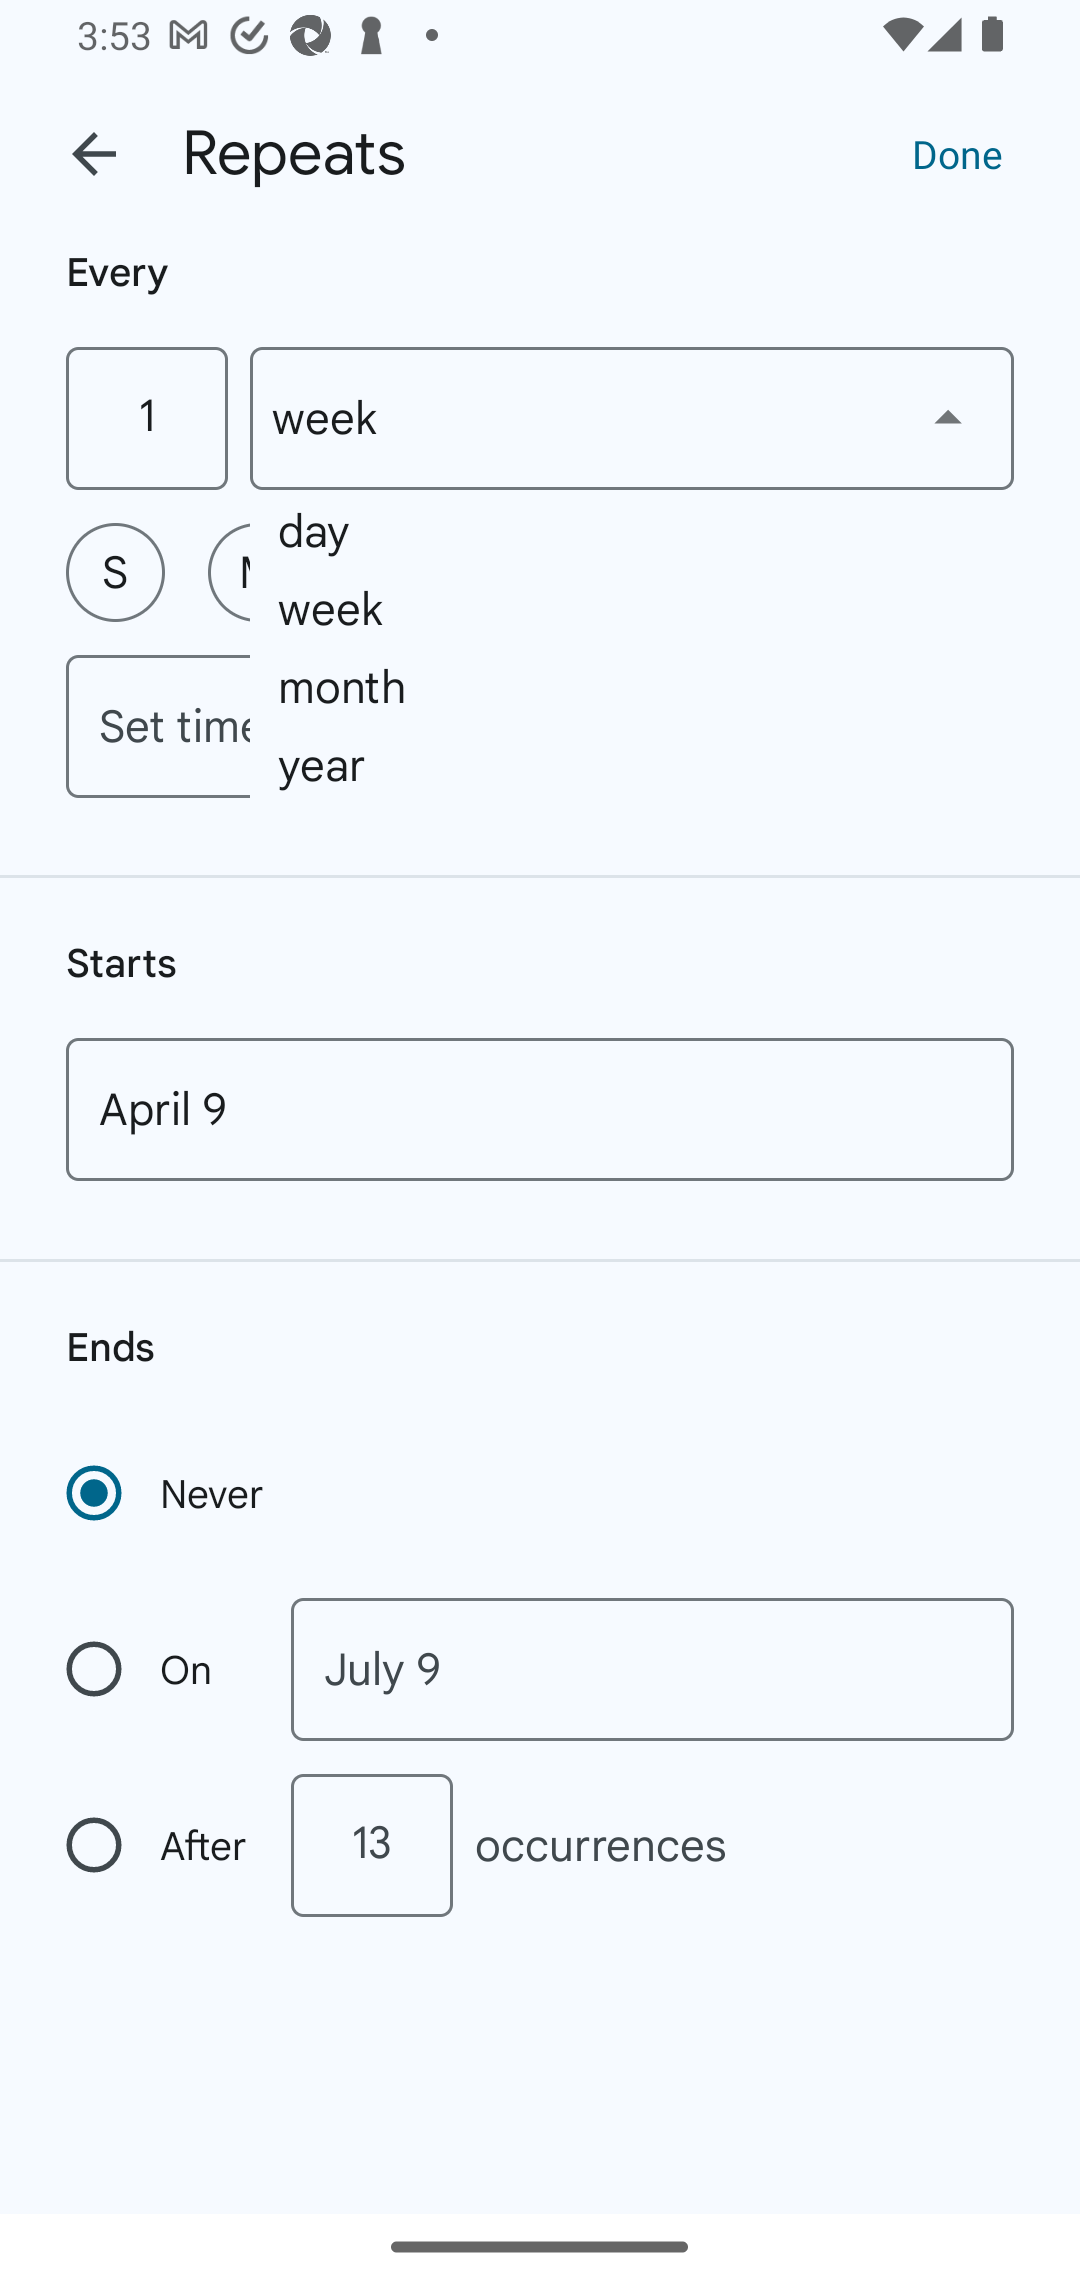 Image resolution: width=1080 pixels, height=2280 pixels. I want to click on Never Recurrence never ends, so click(167, 1493).